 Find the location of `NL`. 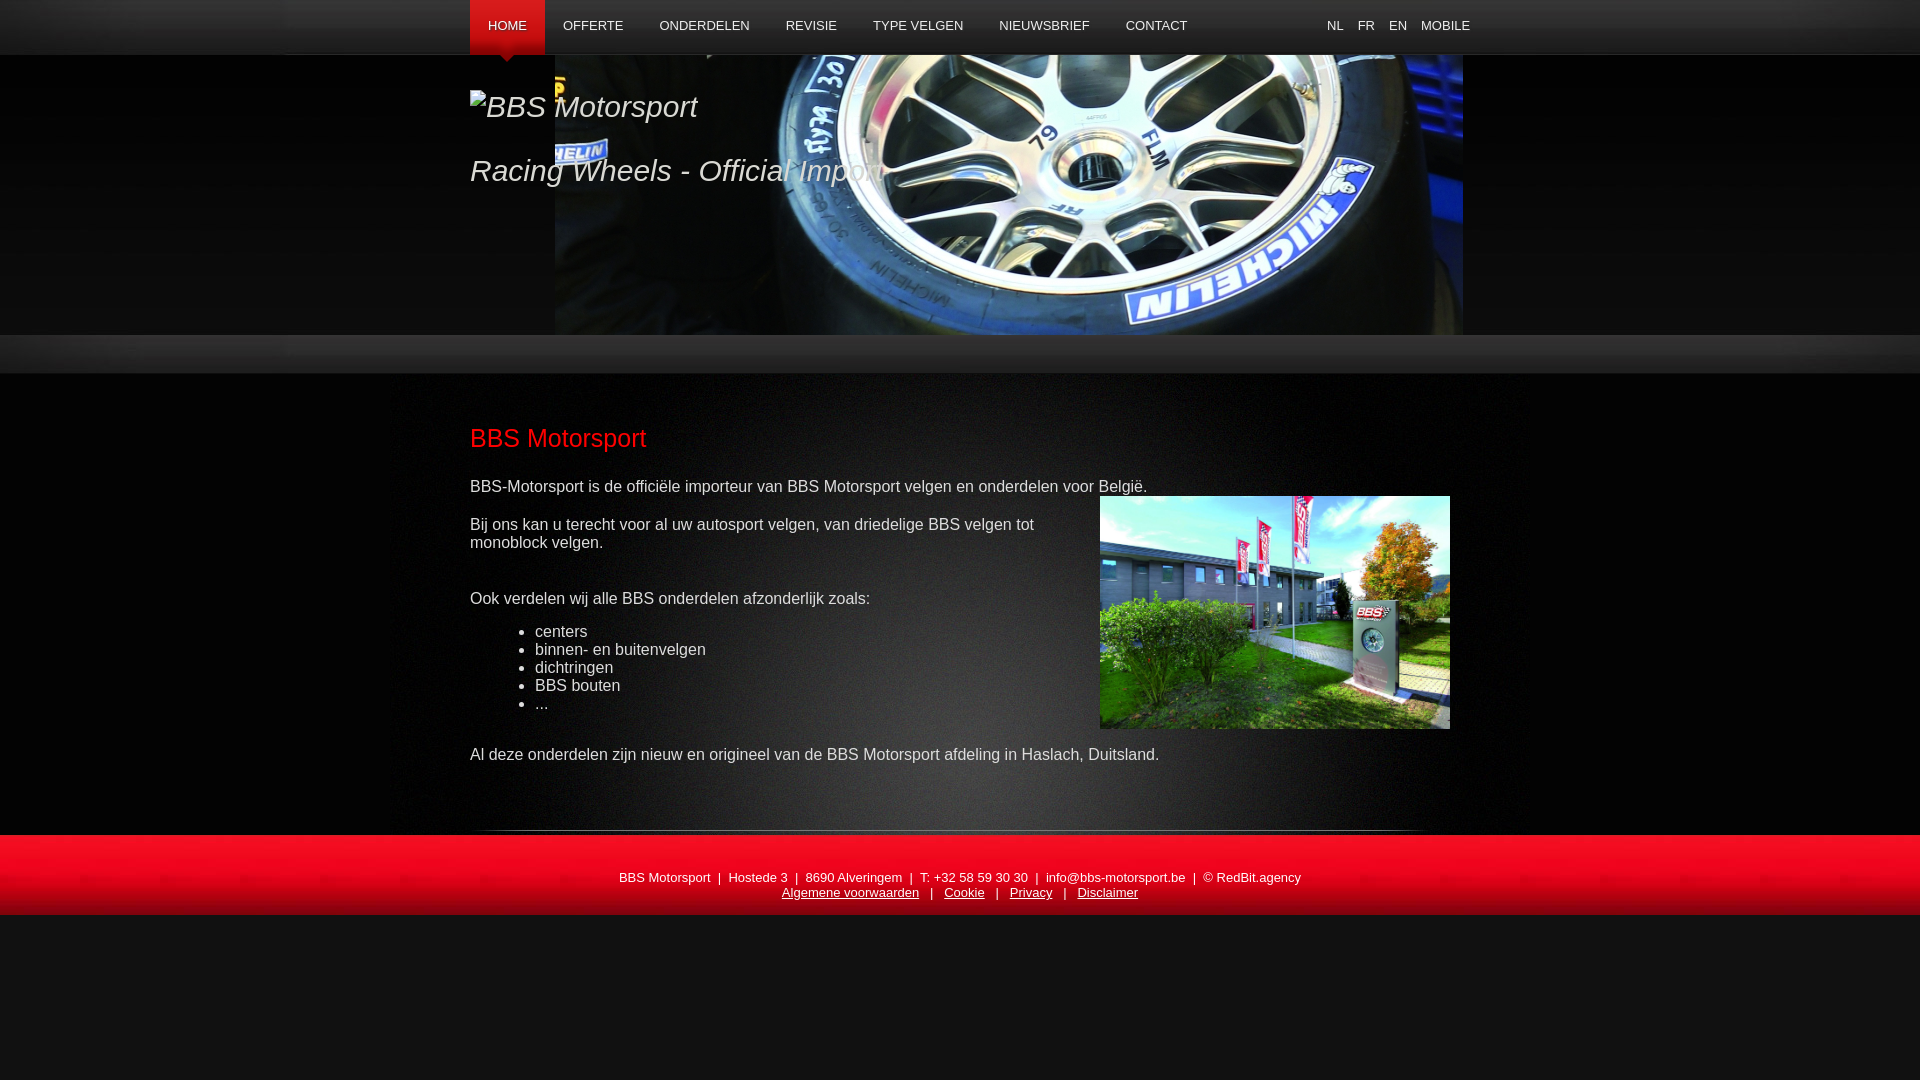

NL is located at coordinates (1336, 26).